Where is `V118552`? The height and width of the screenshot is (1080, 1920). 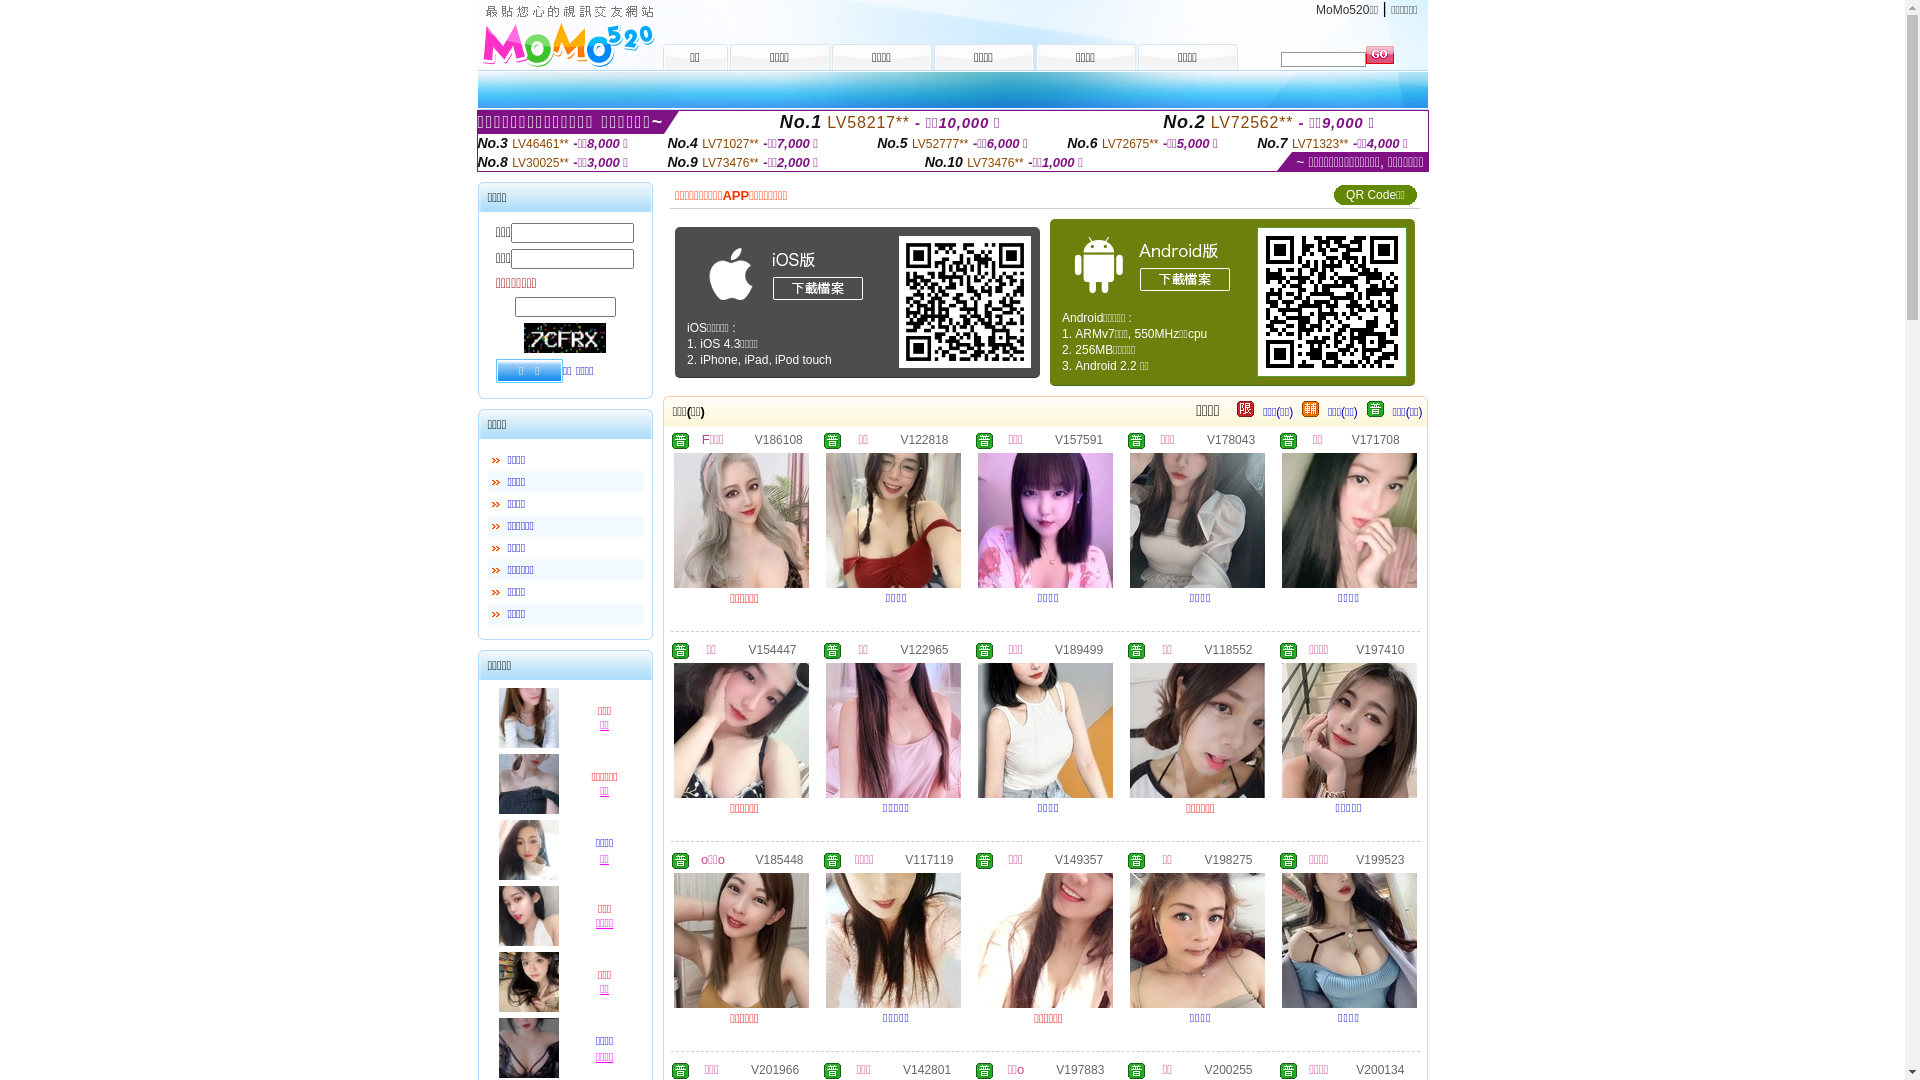
V118552 is located at coordinates (1228, 649).